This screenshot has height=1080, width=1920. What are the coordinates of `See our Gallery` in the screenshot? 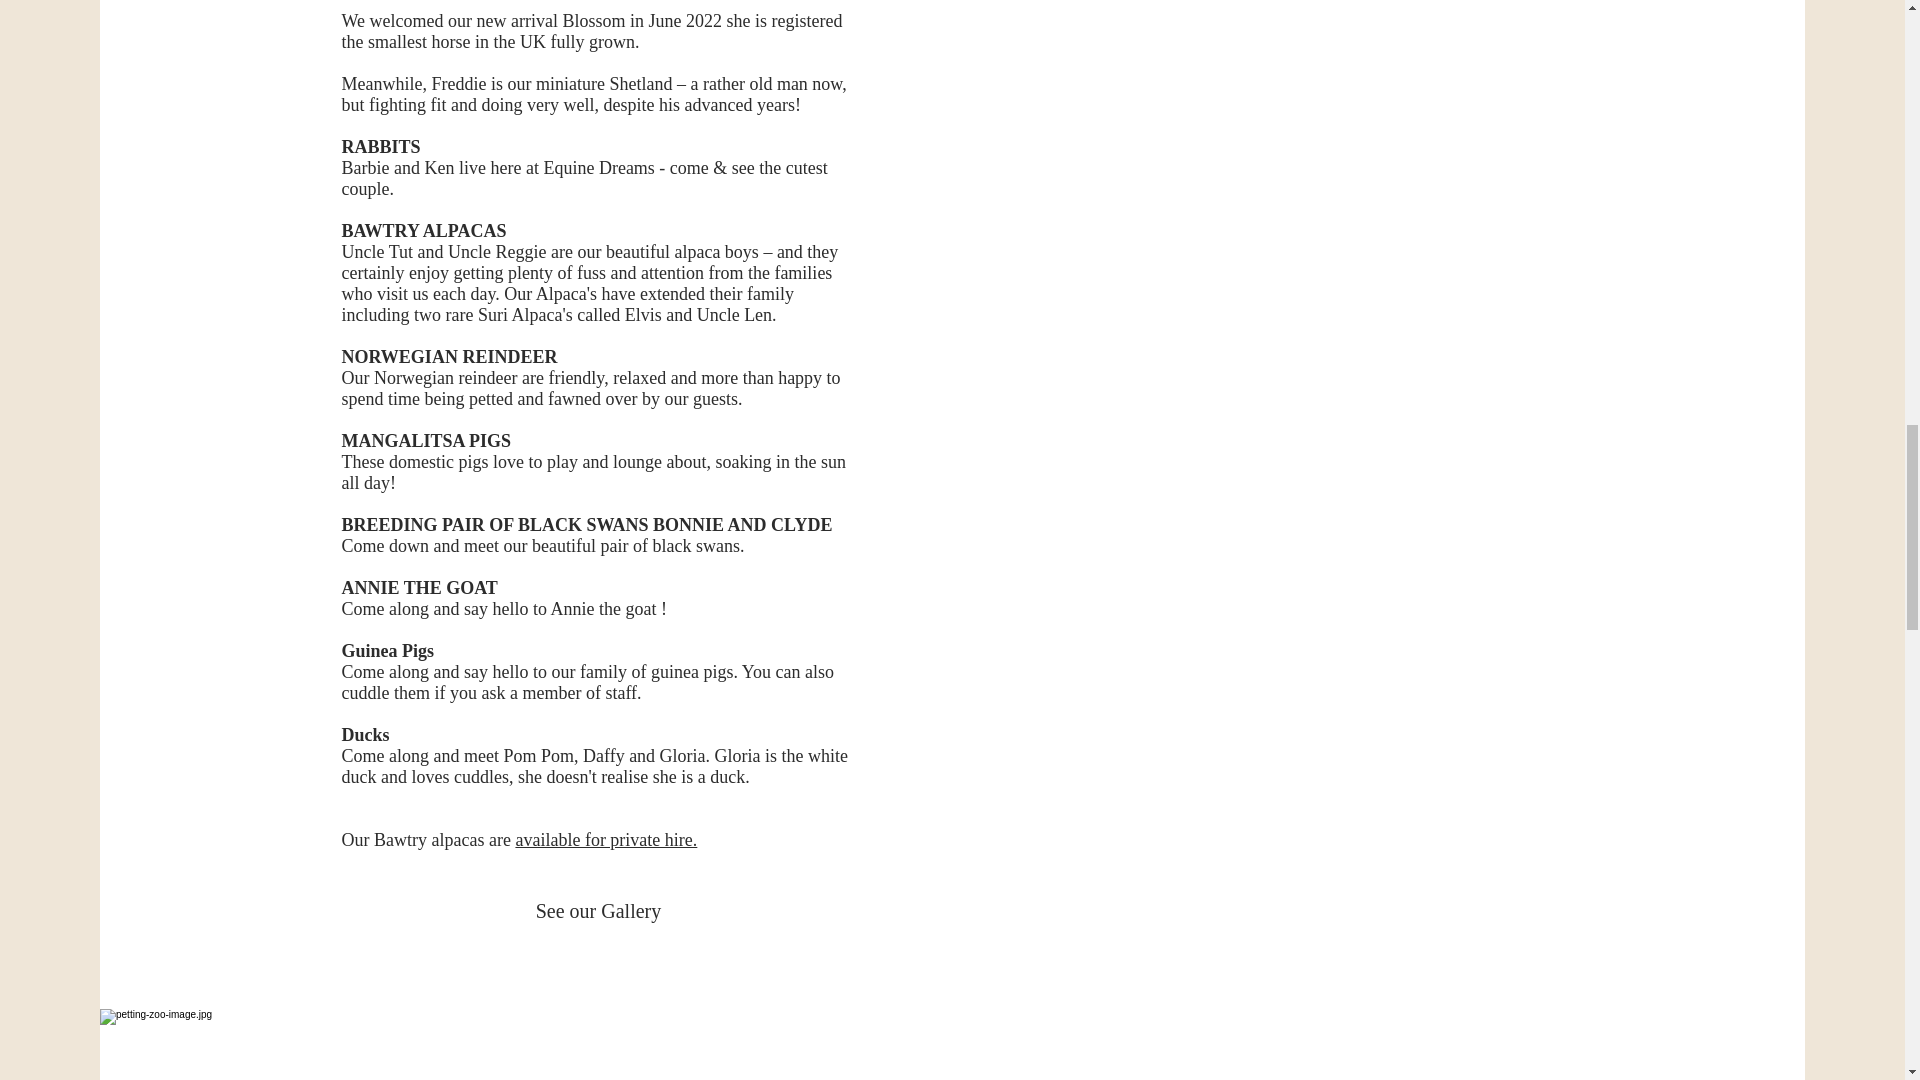 It's located at (598, 910).